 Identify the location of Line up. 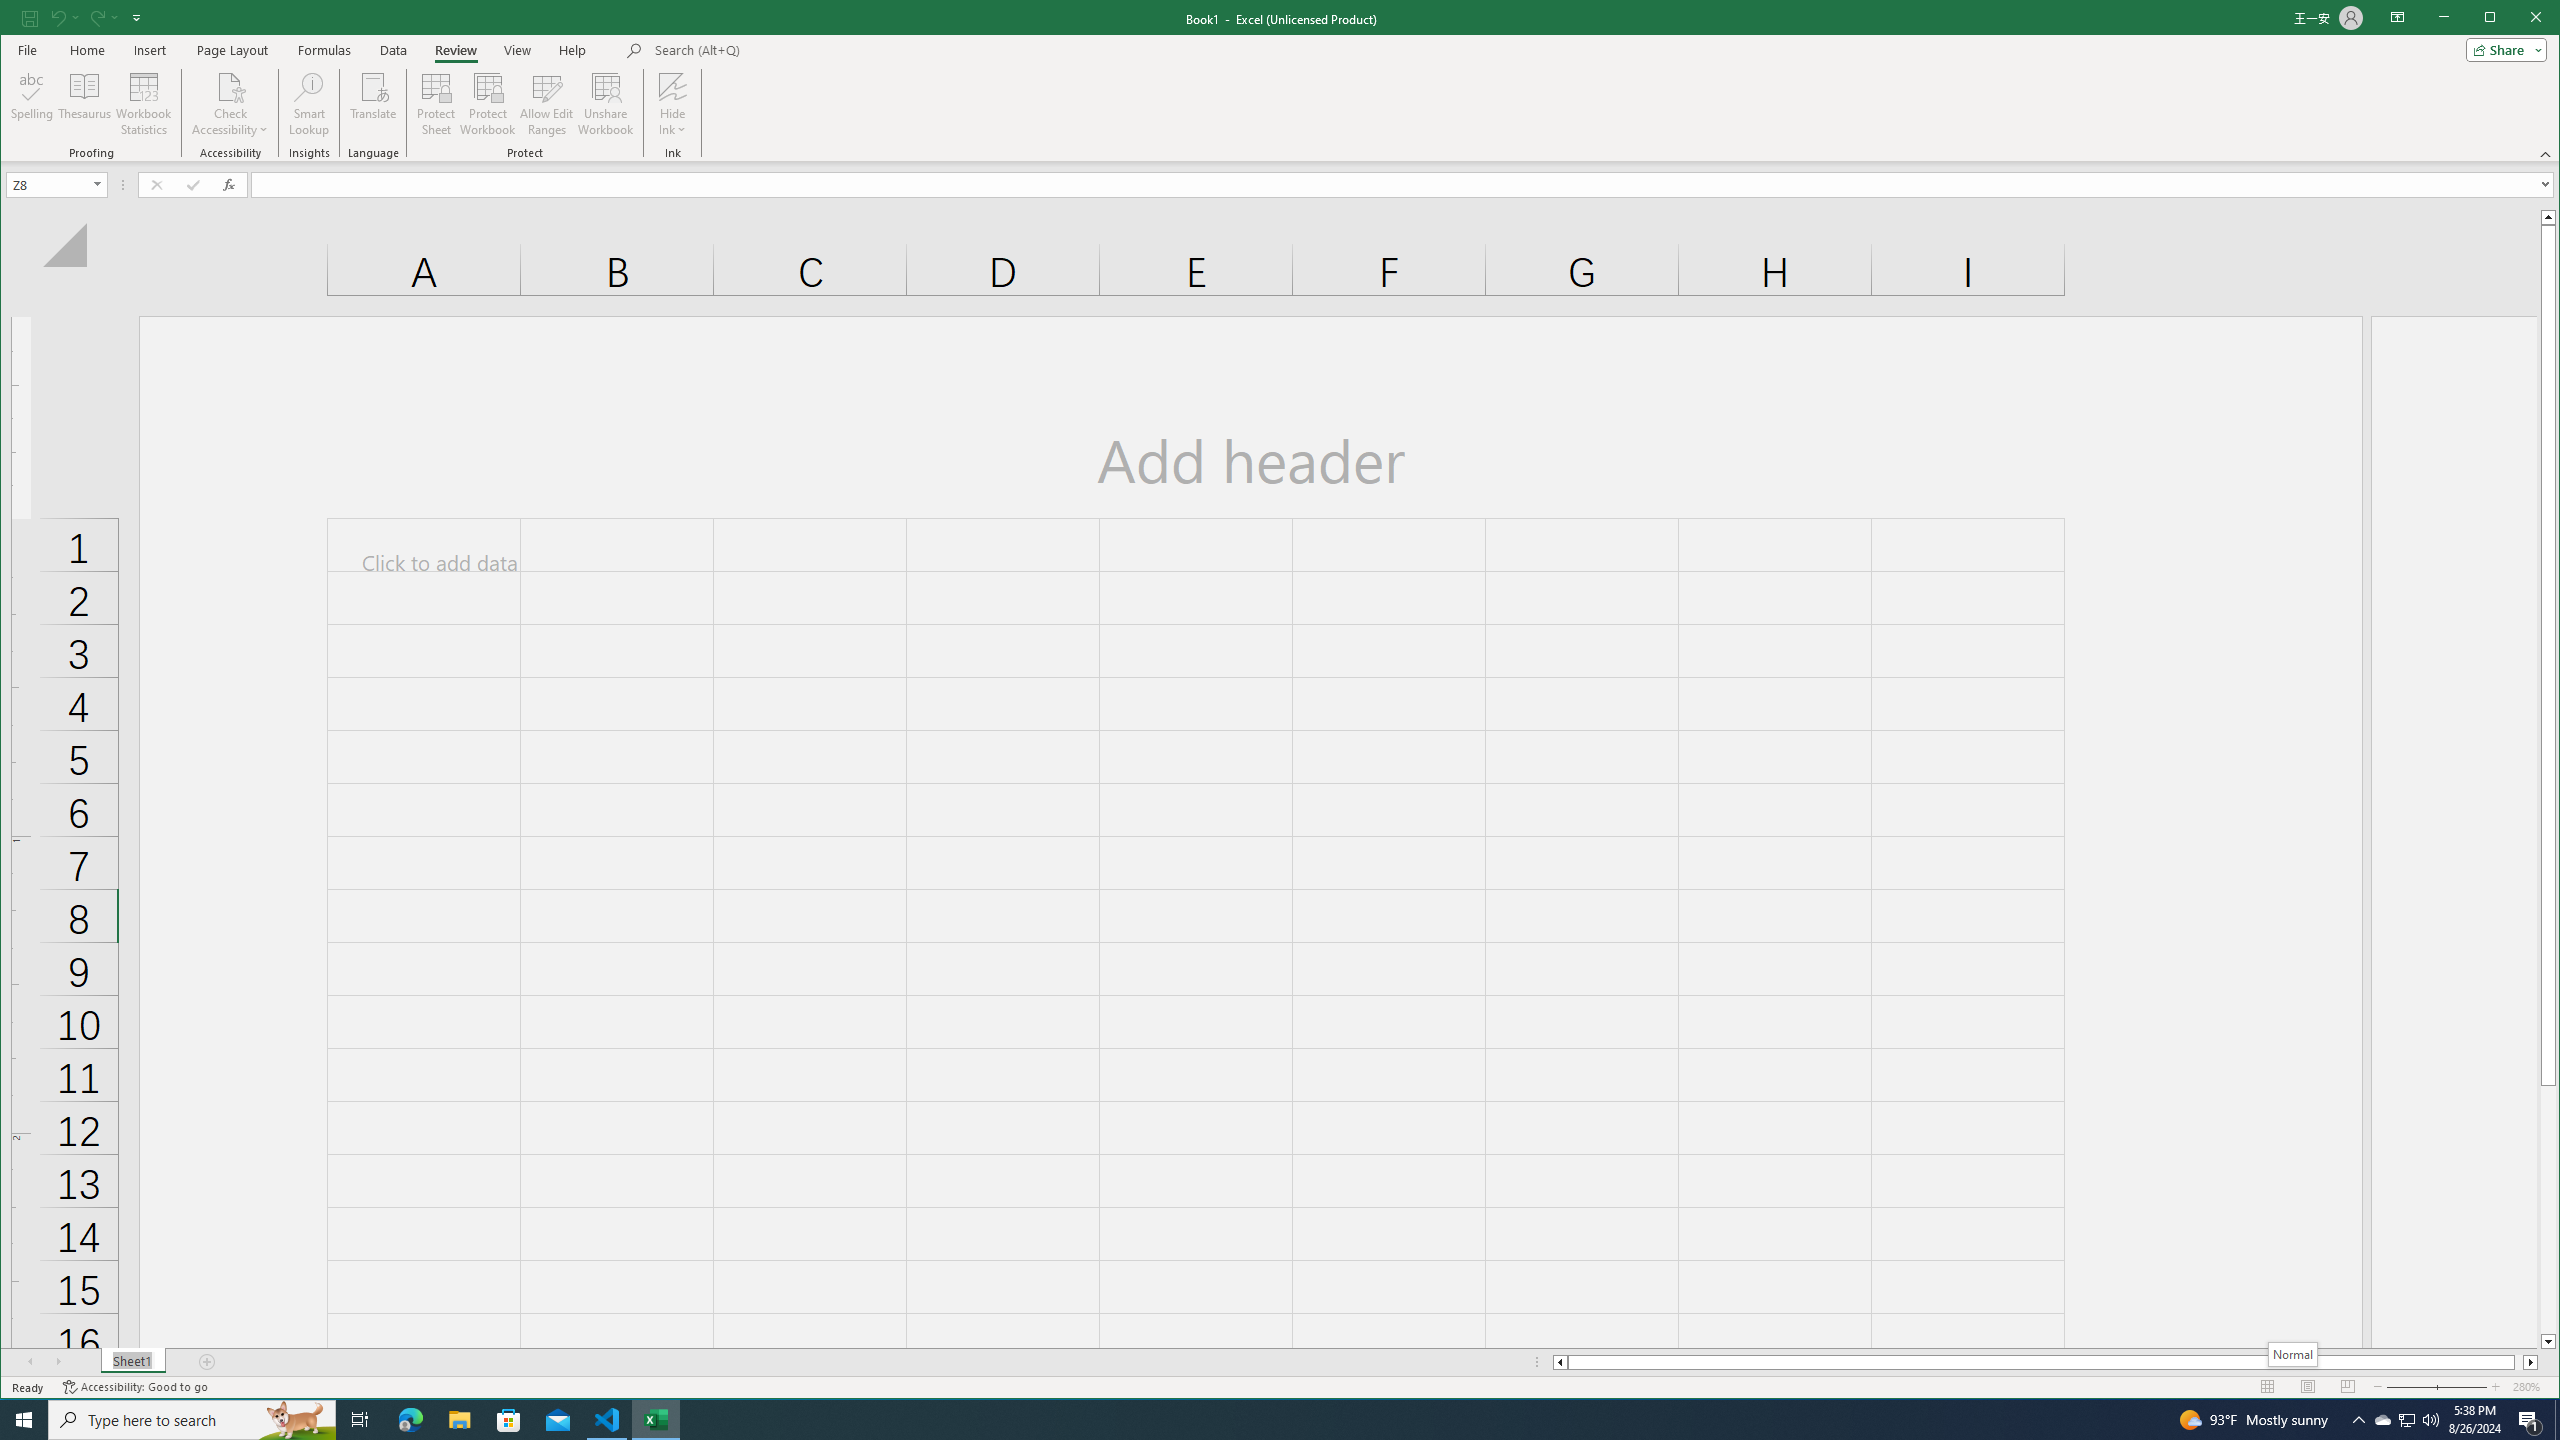
(2548, 216).